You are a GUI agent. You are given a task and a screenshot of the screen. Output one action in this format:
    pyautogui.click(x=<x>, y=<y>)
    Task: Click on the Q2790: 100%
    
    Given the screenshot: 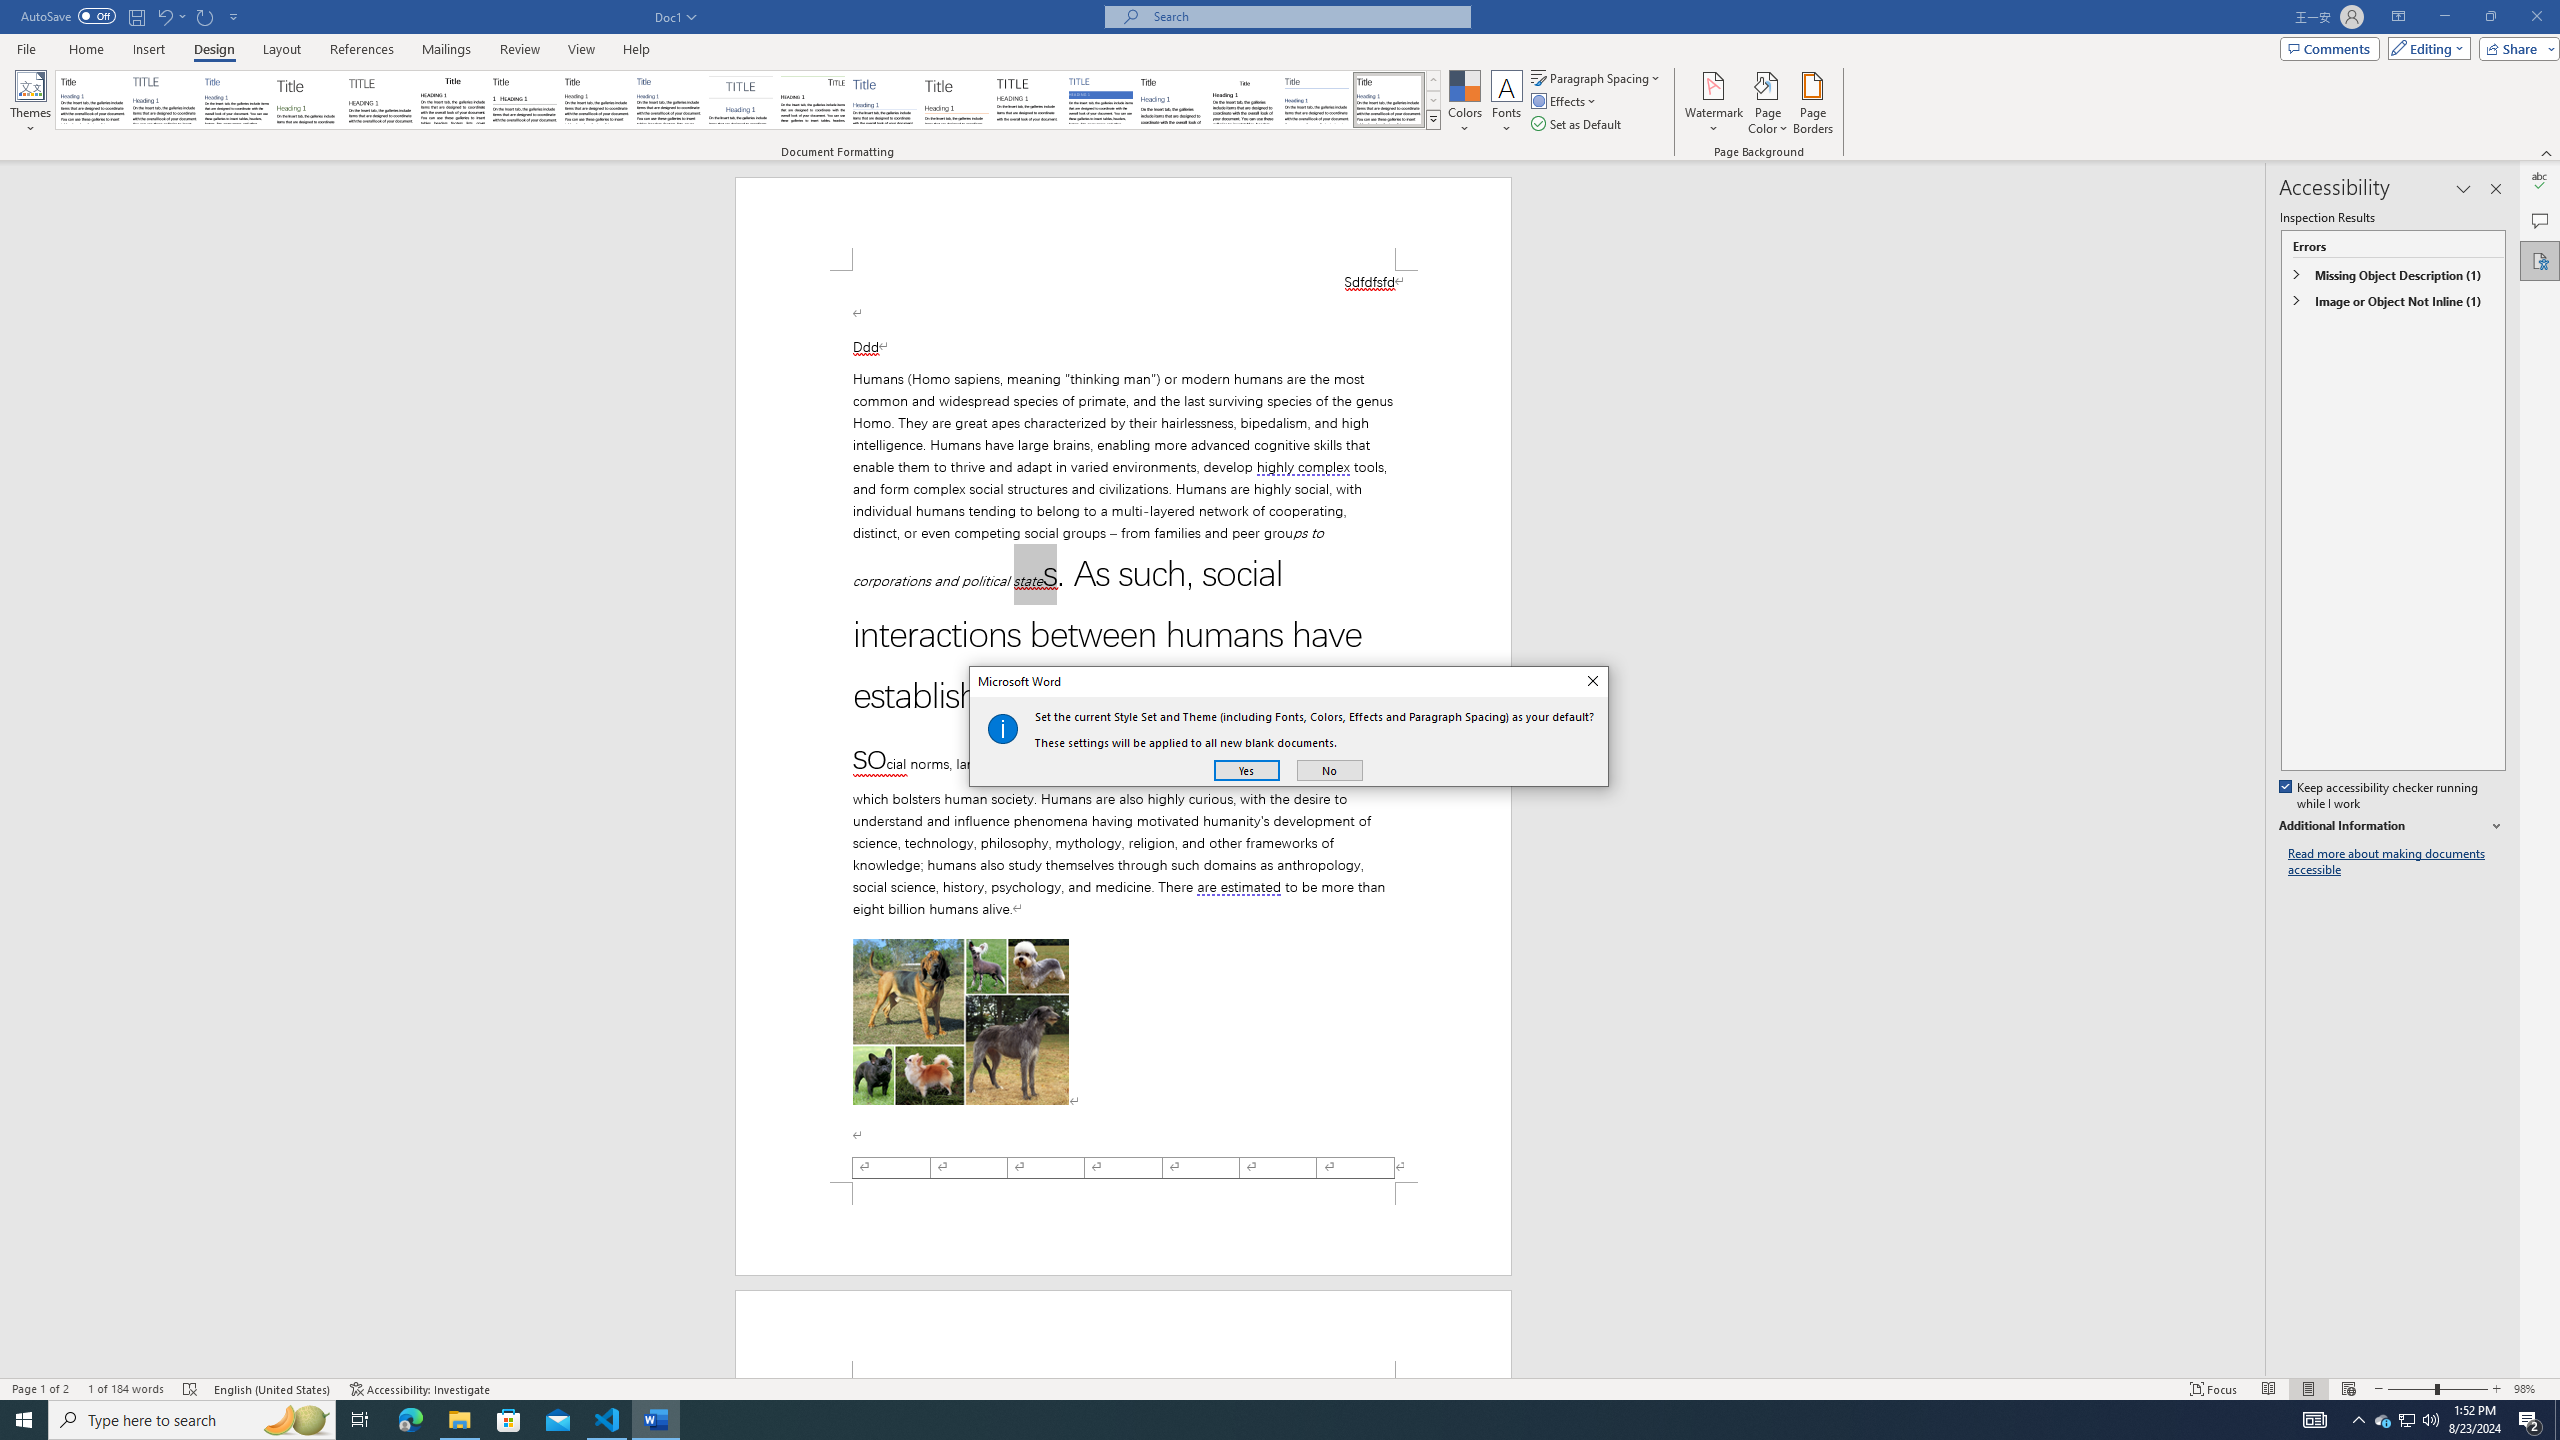 What is the action you would take?
    pyautogui.click(x=2430, y=1420)
    